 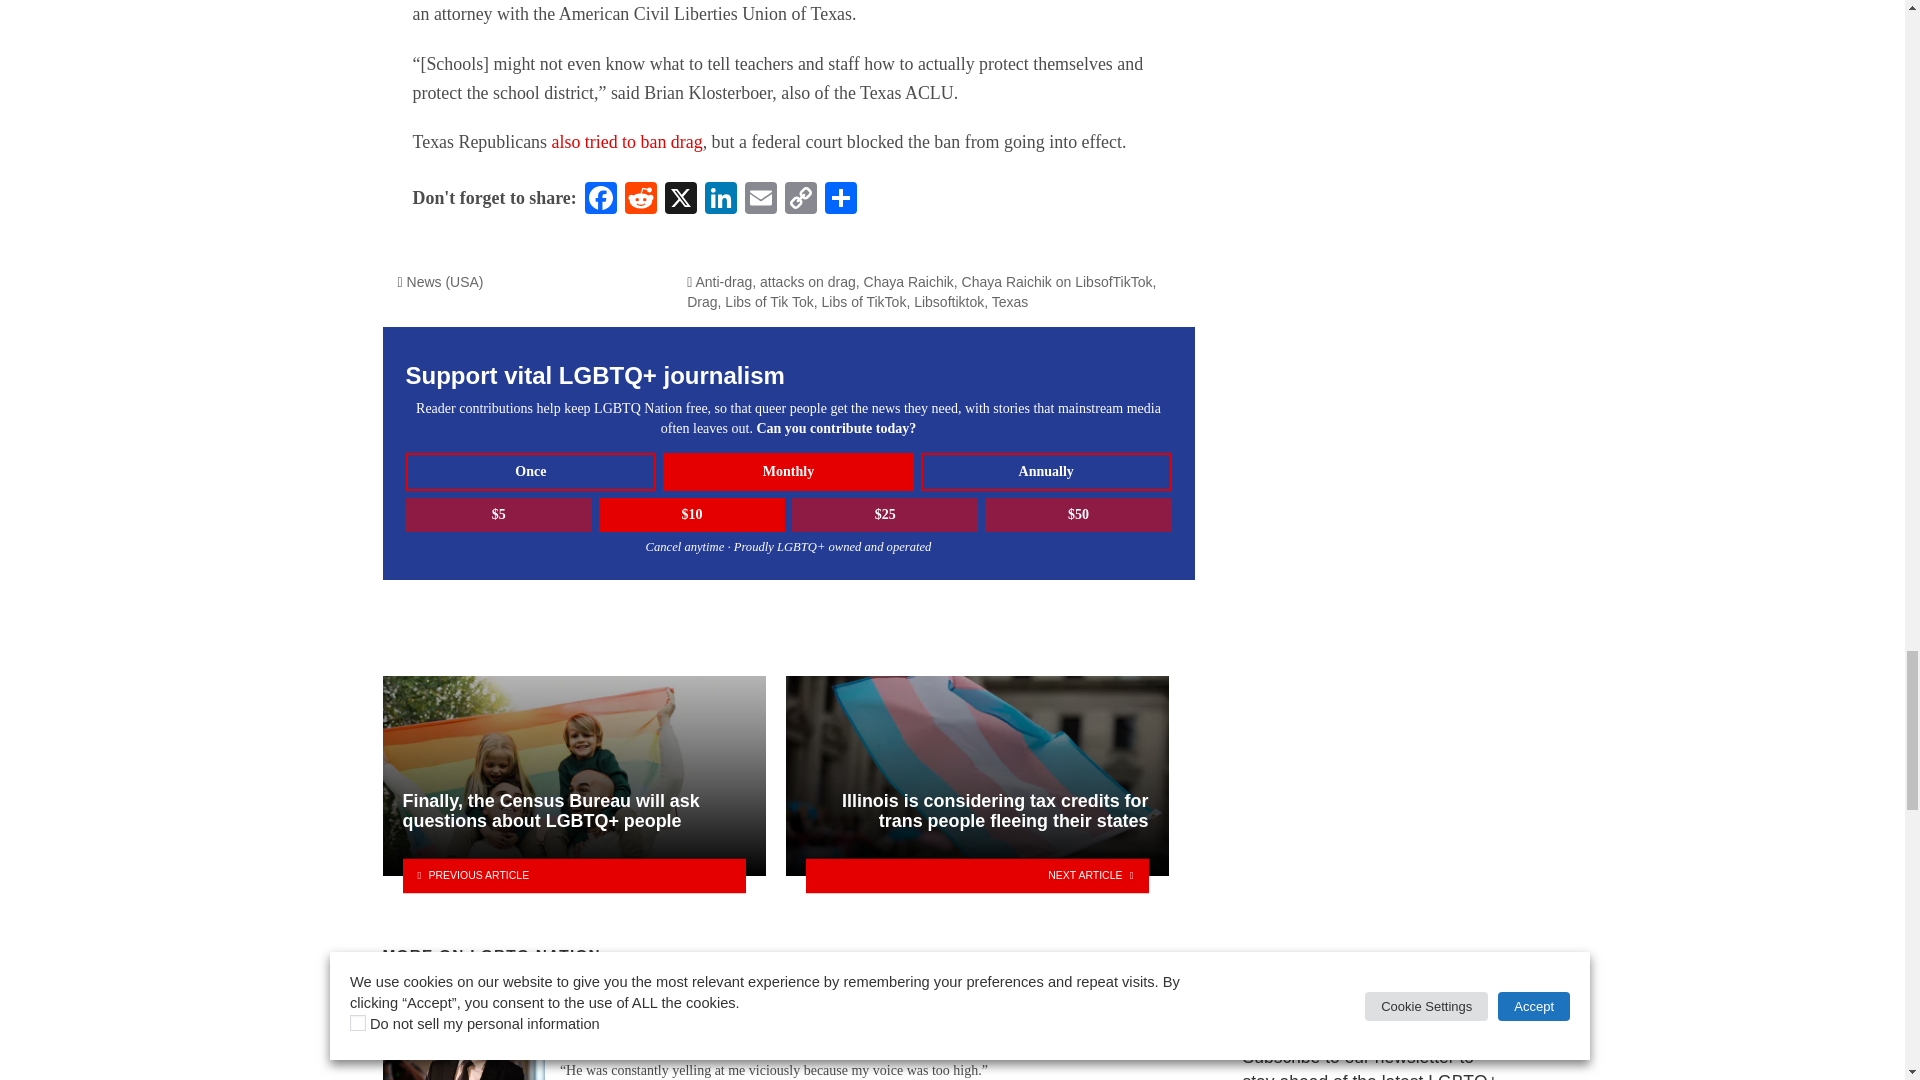 What do you see at coordinates (600, 200) in the screenshot?
I see `Facebook` at bounding box center [600, 200].